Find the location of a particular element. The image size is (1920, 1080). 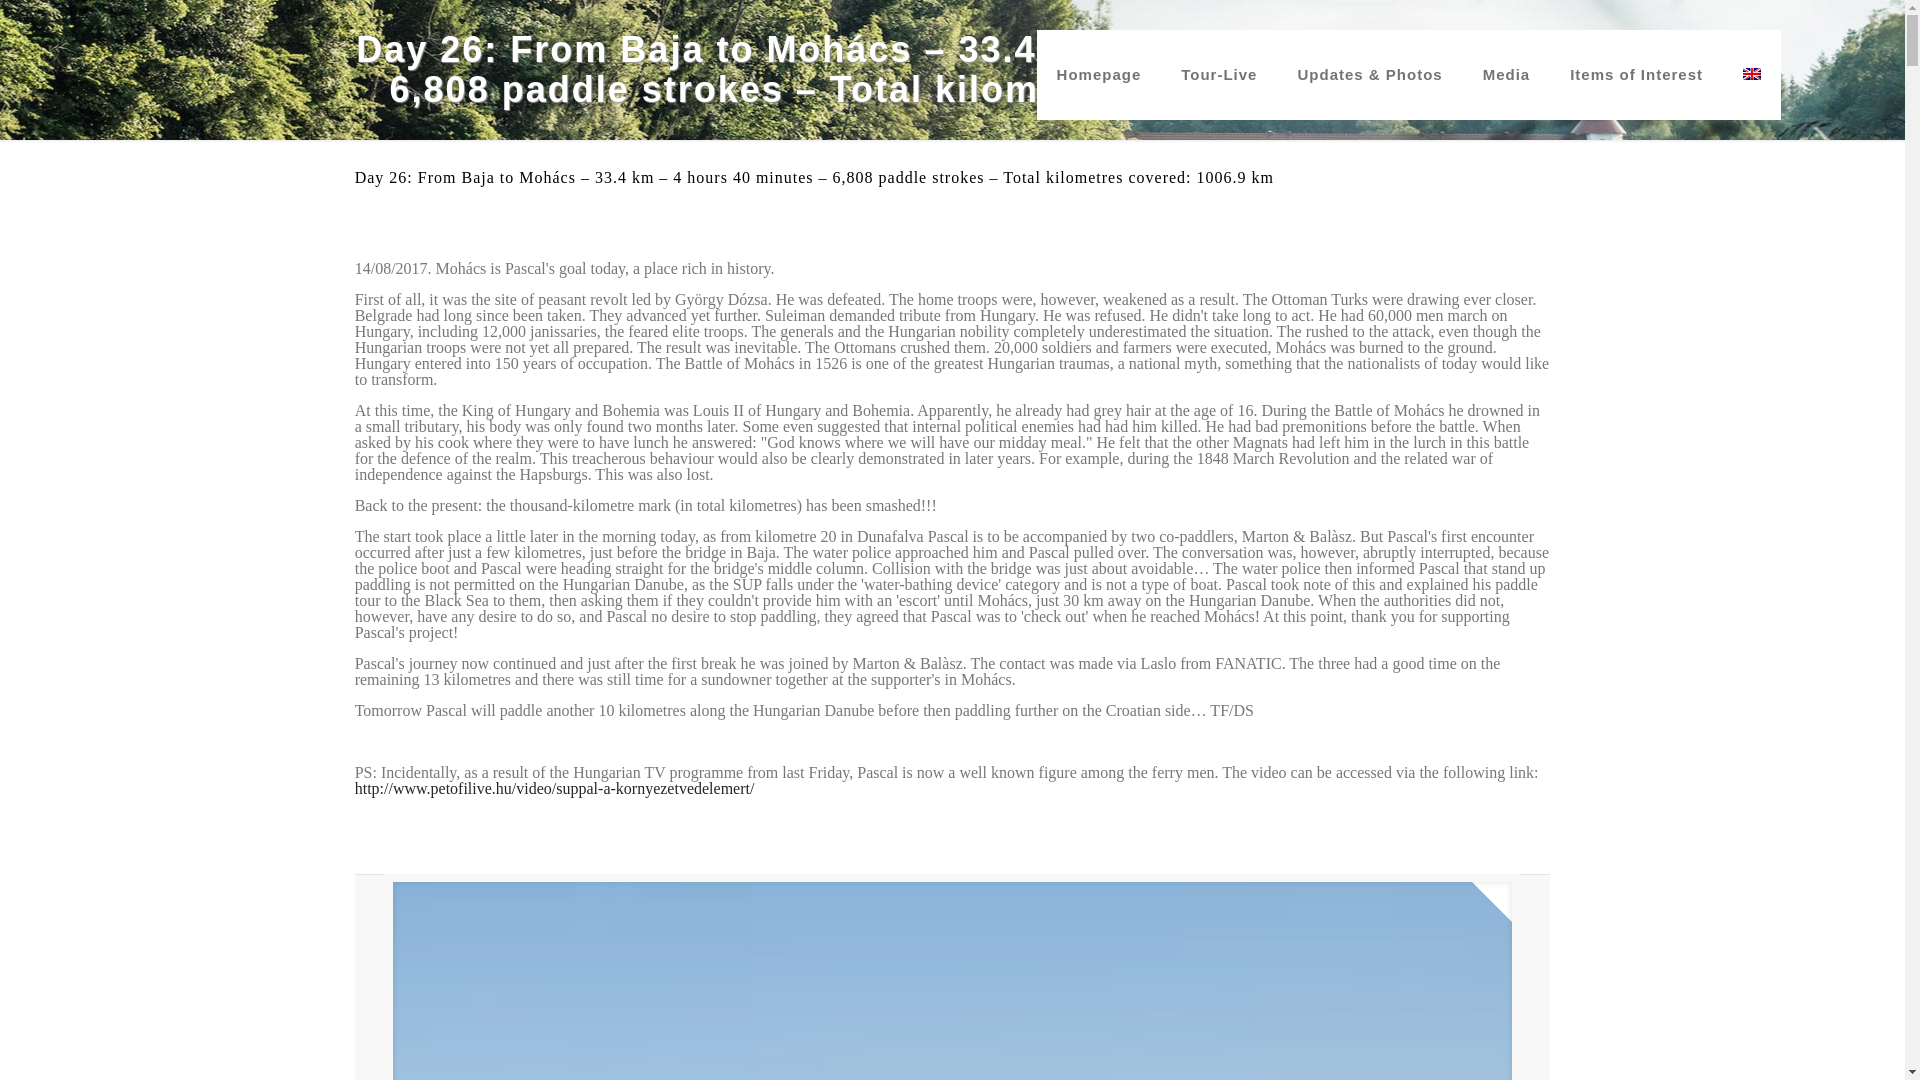

Homepage is located at coordinates (1098, 74).